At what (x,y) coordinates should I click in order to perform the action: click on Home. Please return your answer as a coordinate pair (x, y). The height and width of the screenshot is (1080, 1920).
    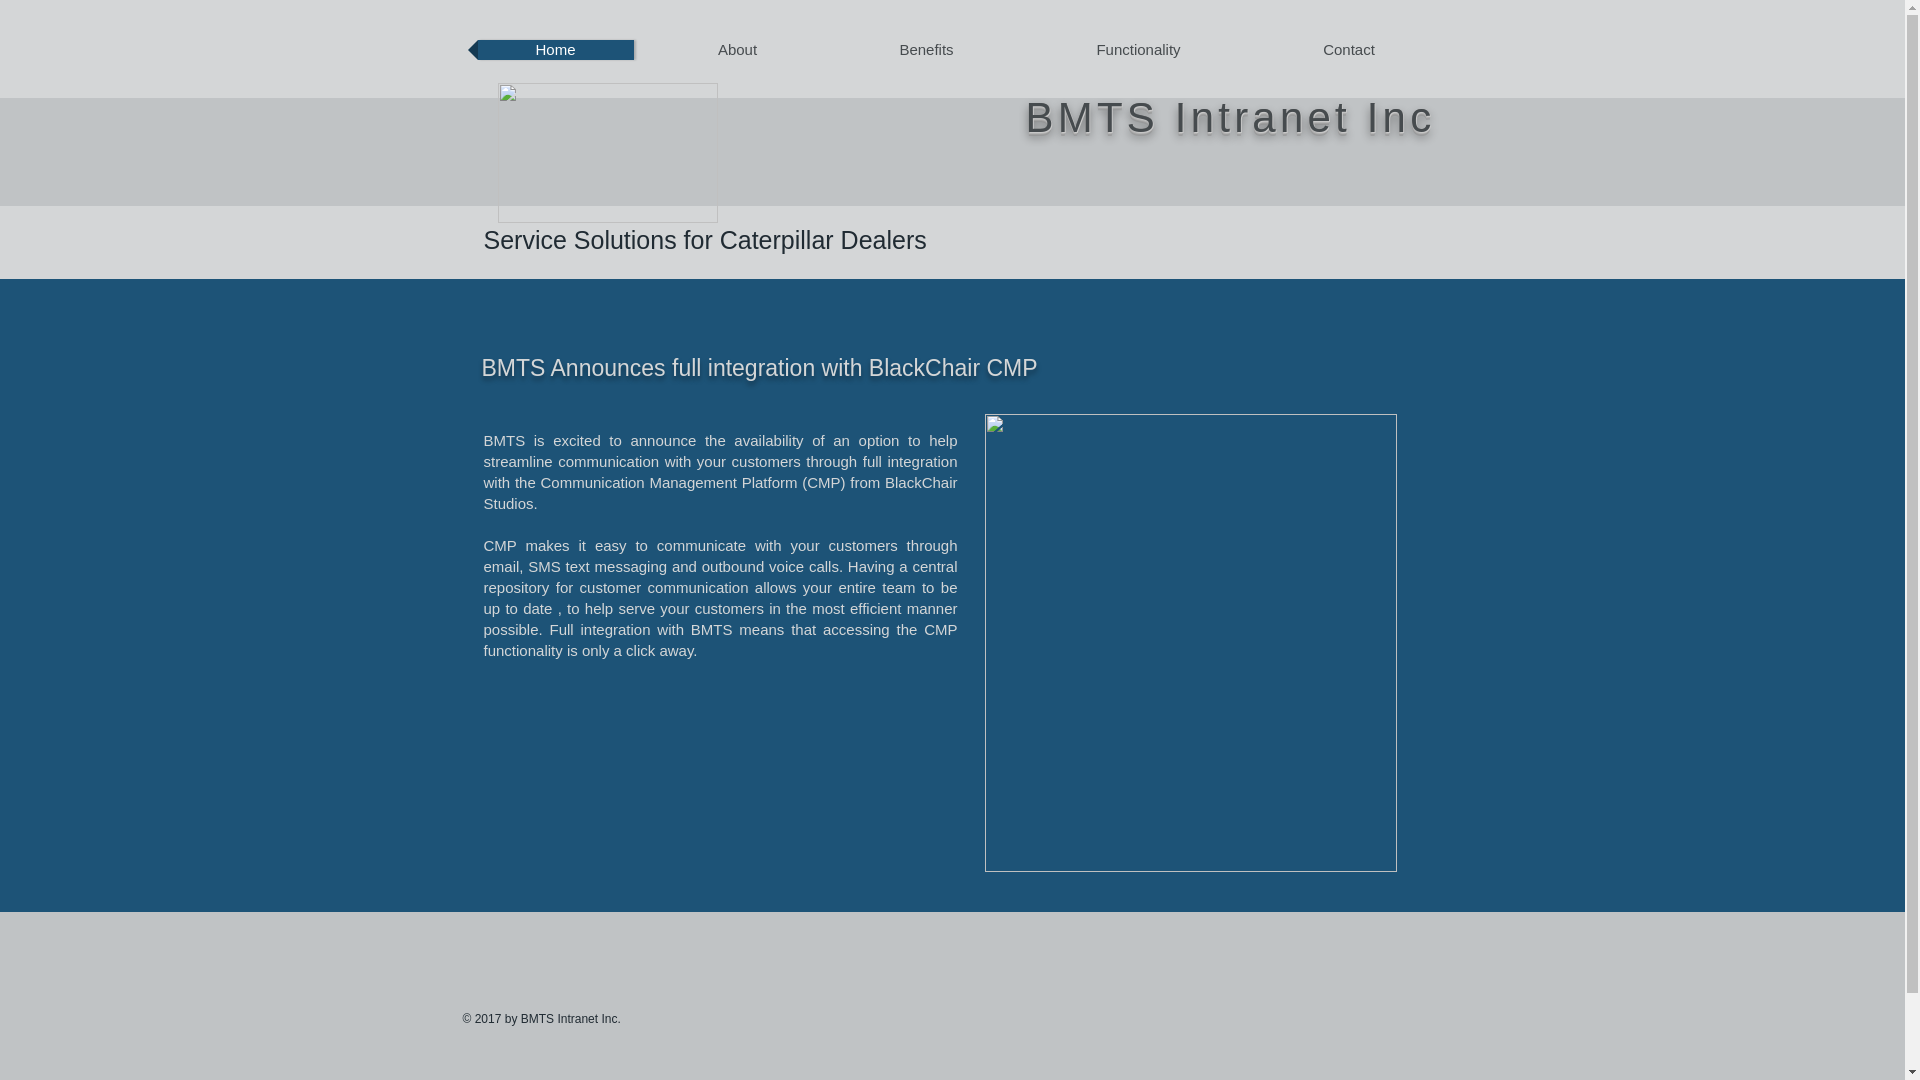
    Looking at the image, I should click on (556, 50).